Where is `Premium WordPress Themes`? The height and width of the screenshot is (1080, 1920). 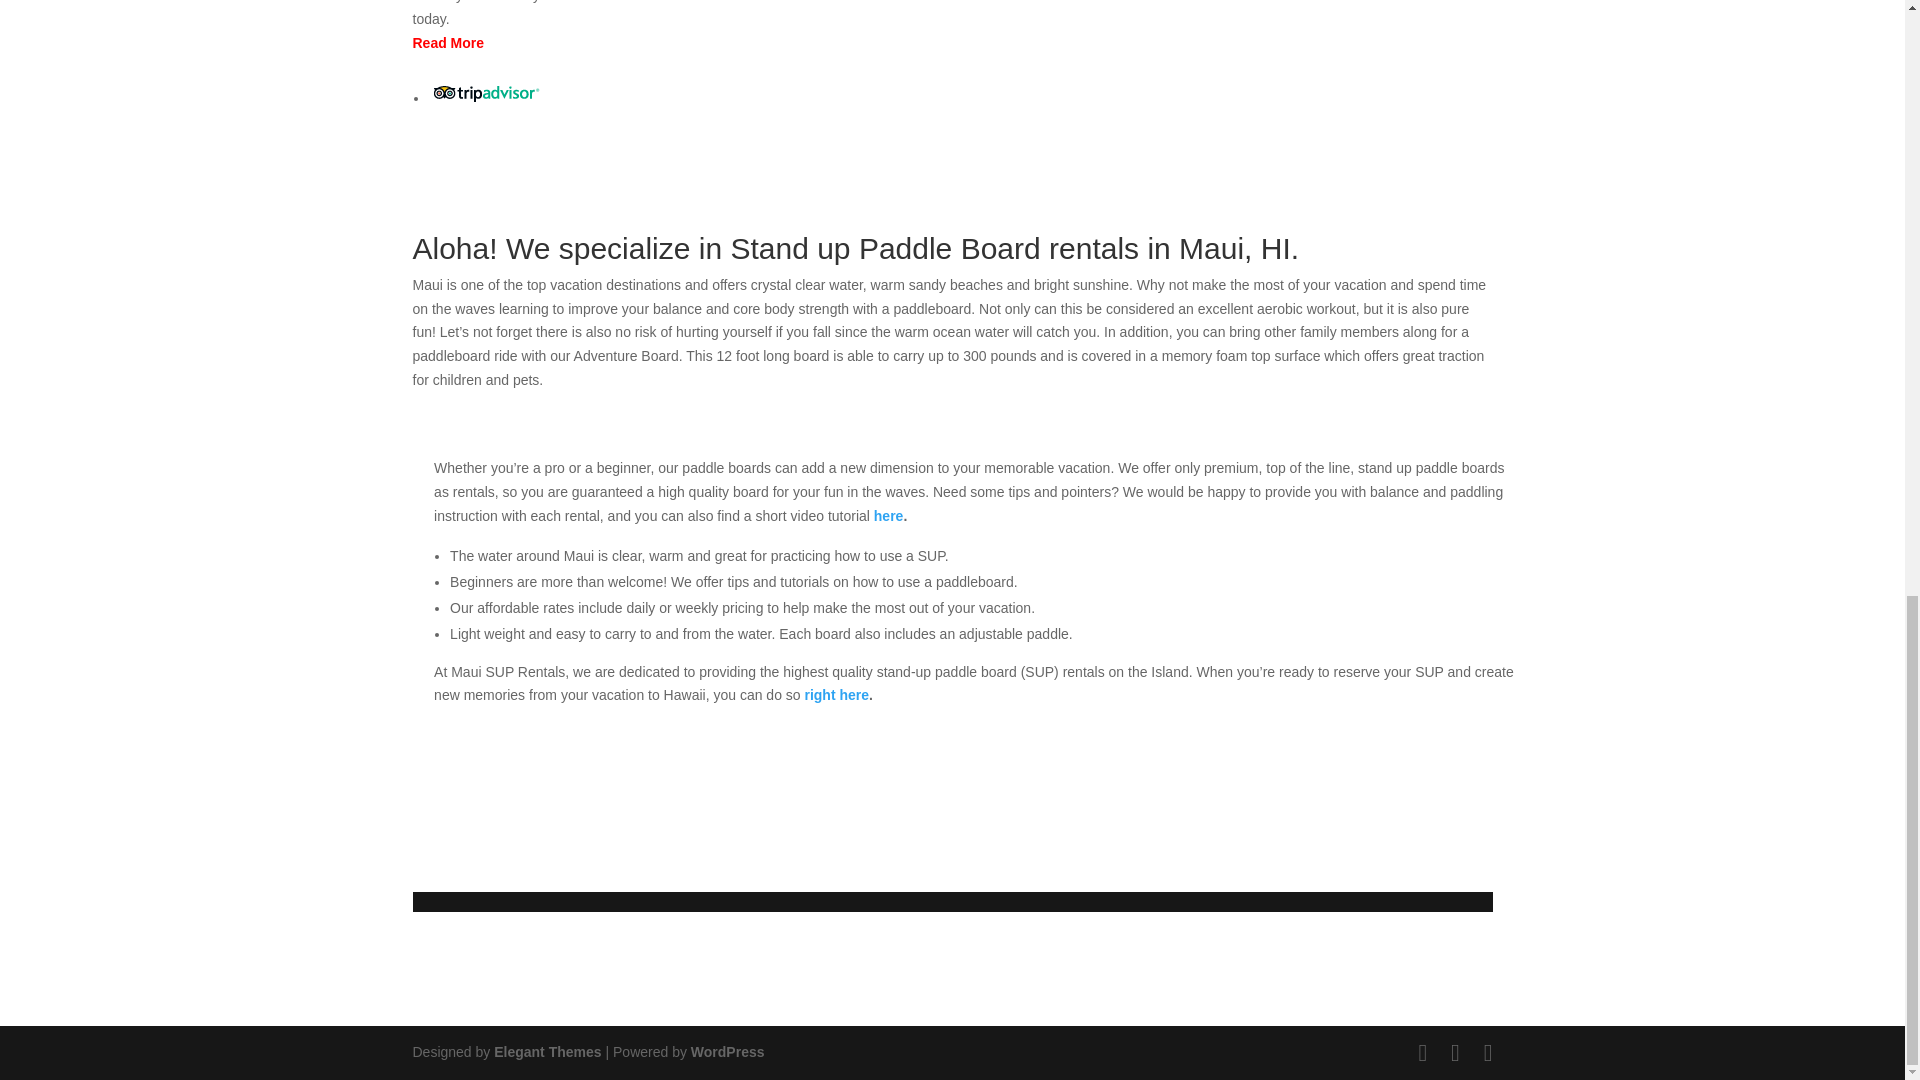
Premium WordPress Themes is located at coordinates (546, 1052).